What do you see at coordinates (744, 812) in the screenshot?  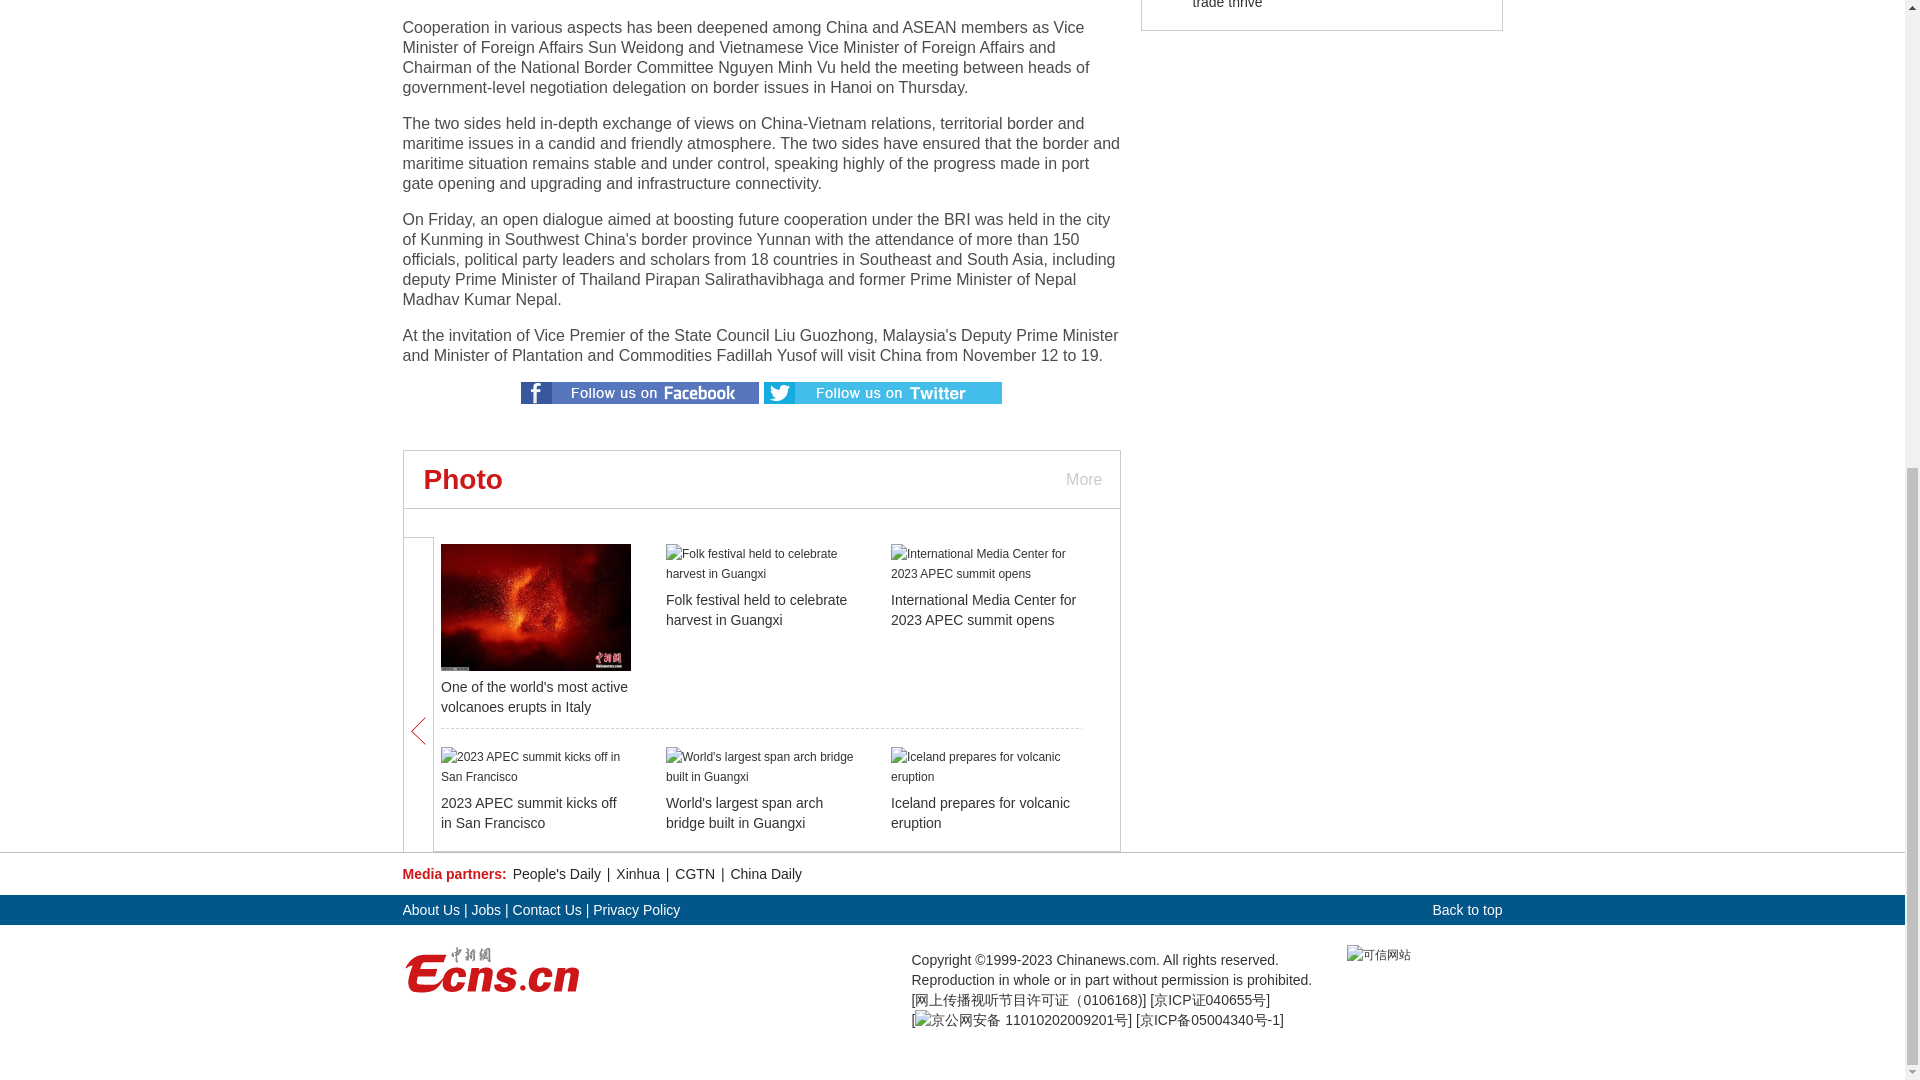 I see `World's largest span arch bridge built in Guangxi` at bounding box center [744, 812].